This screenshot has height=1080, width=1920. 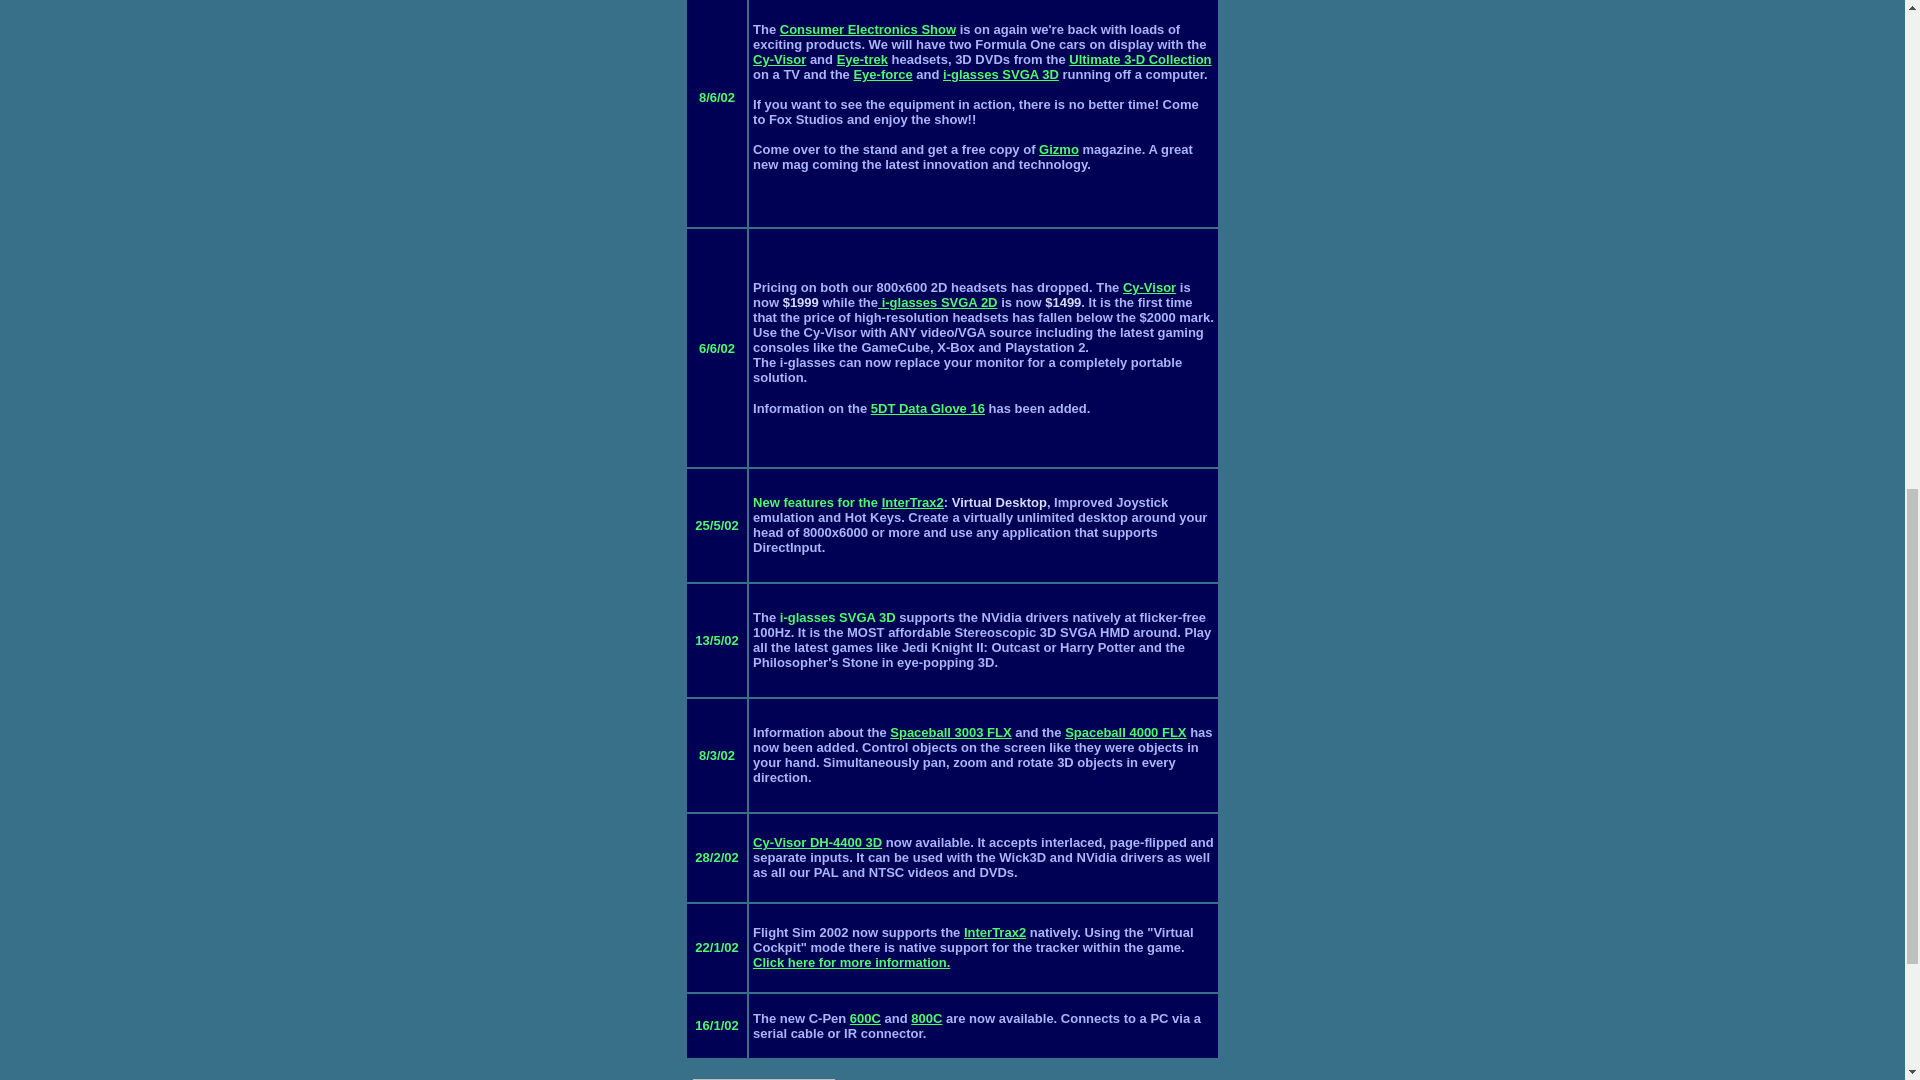 I want to click on Consumer Electronics Show, so click(x=868, y=28).